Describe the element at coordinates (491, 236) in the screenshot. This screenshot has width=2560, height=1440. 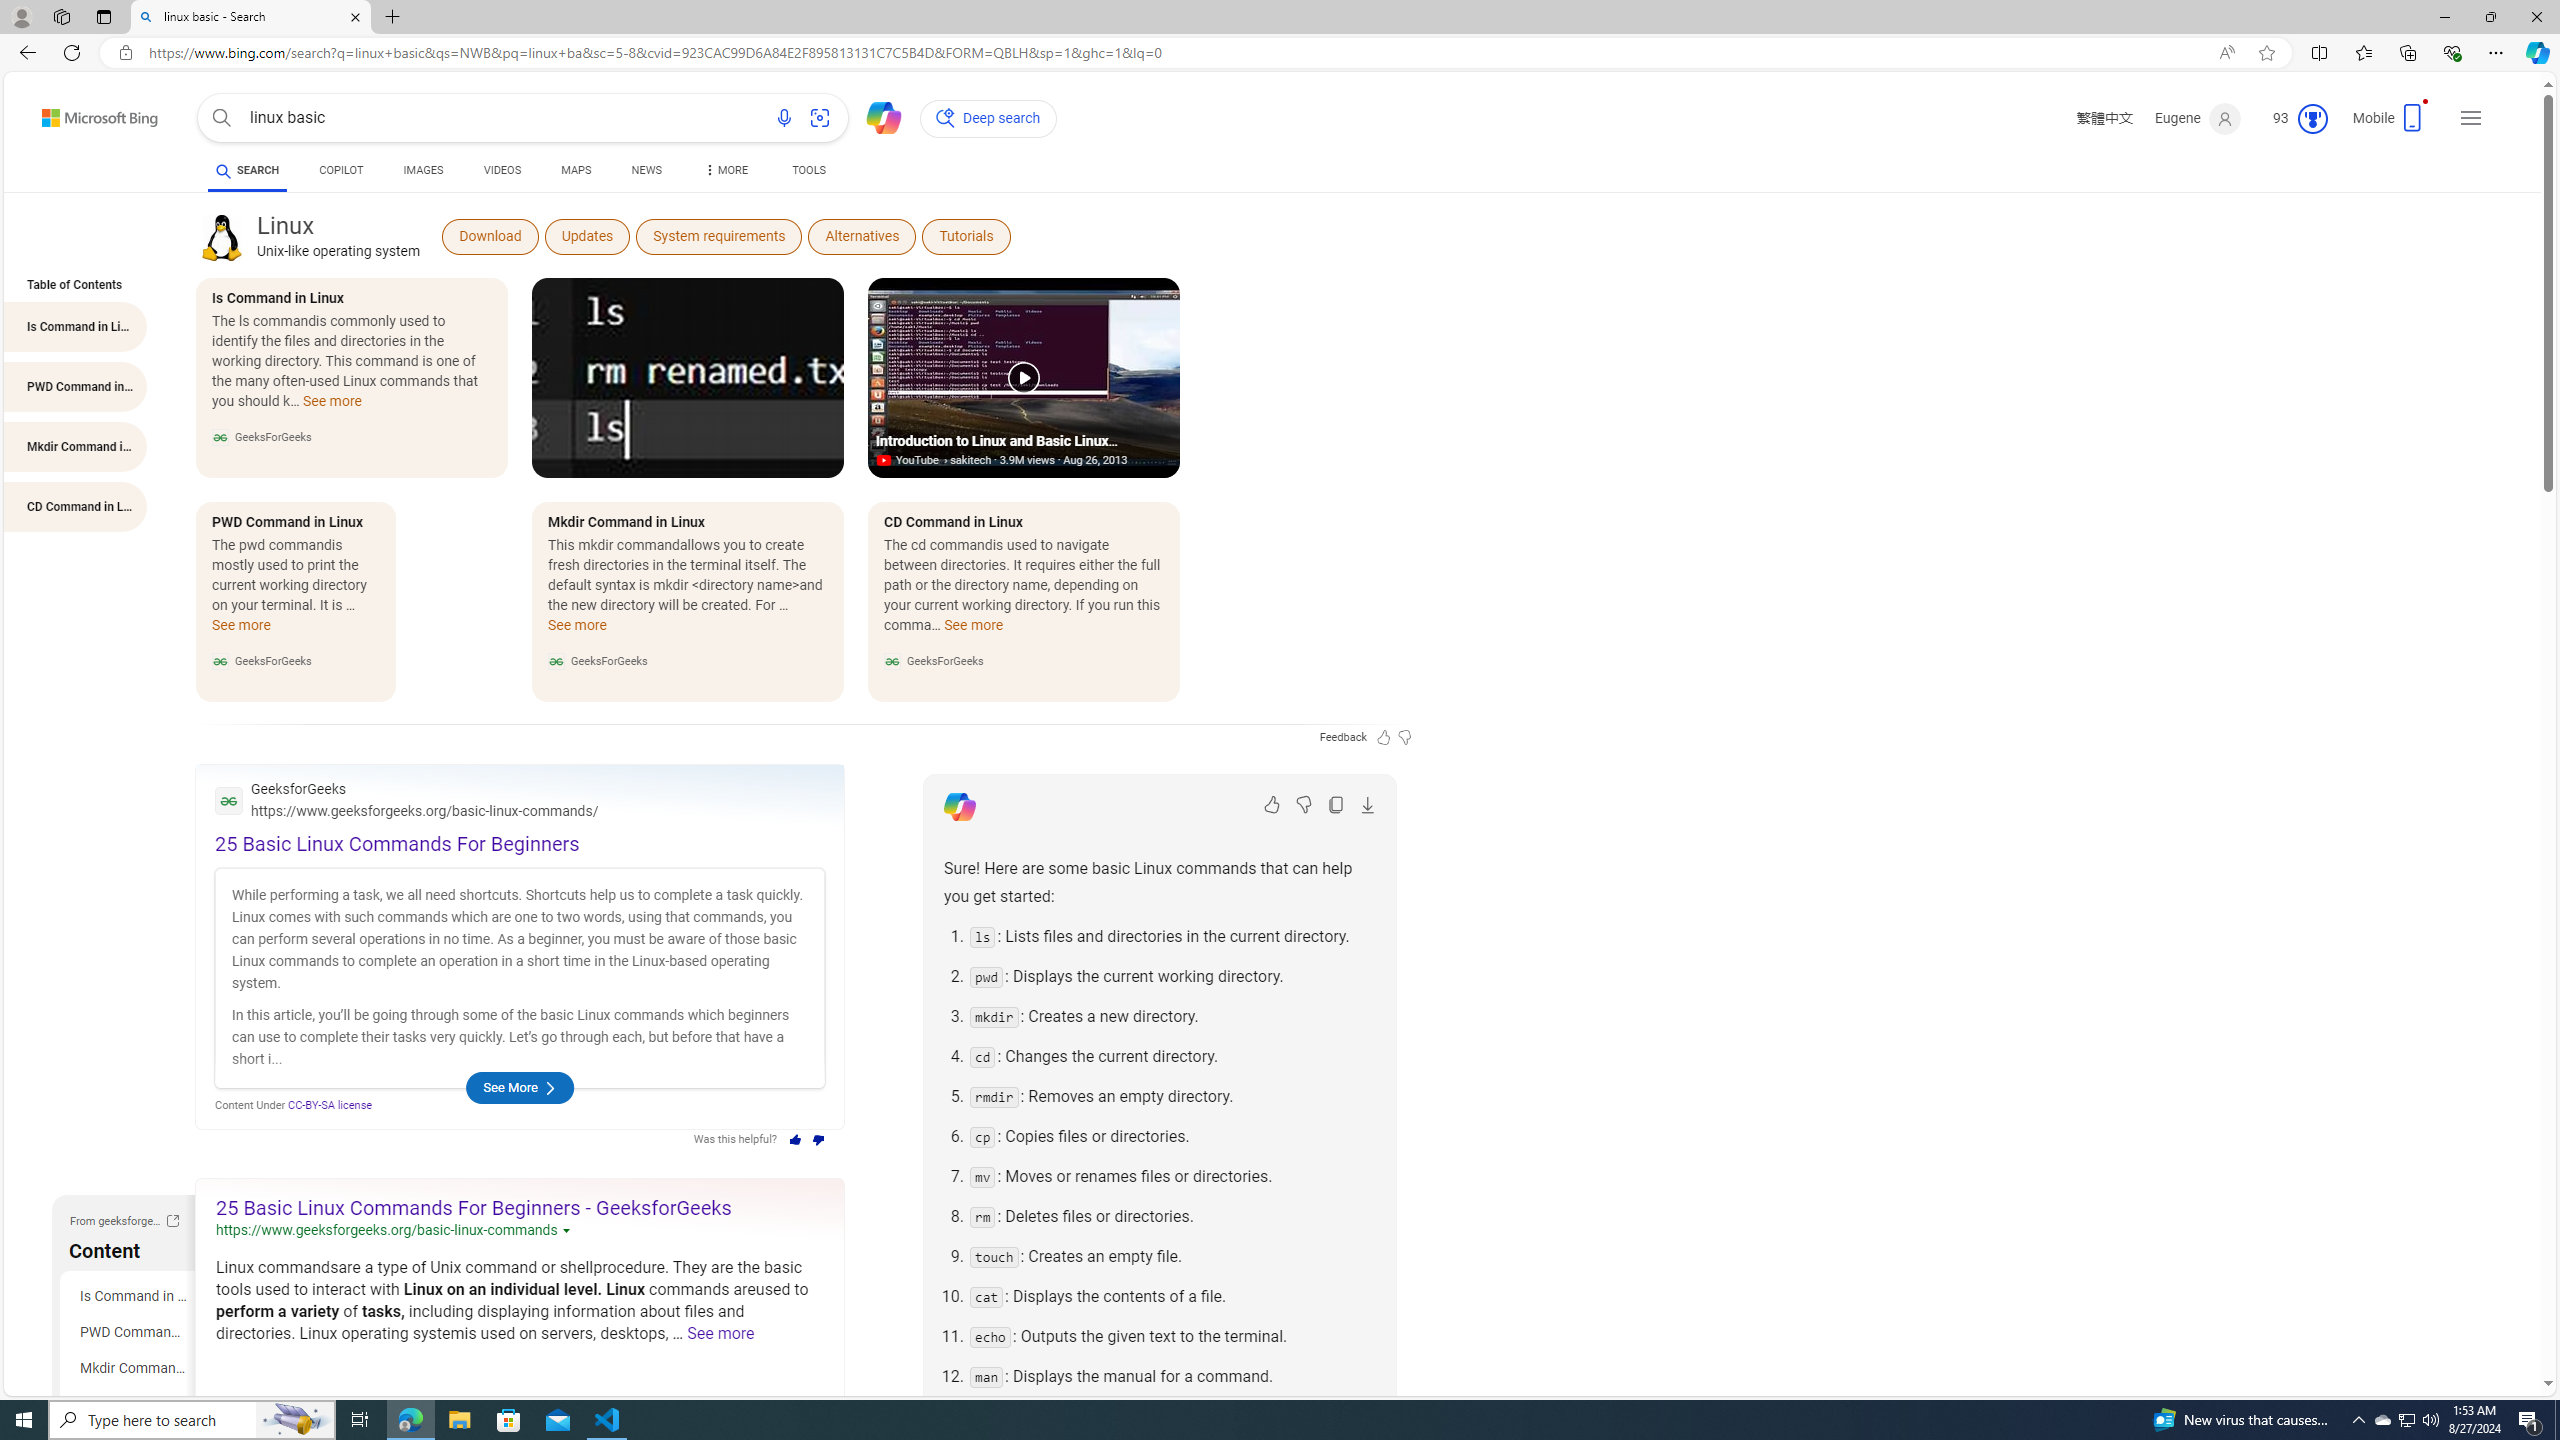
I see `Download` at that location.